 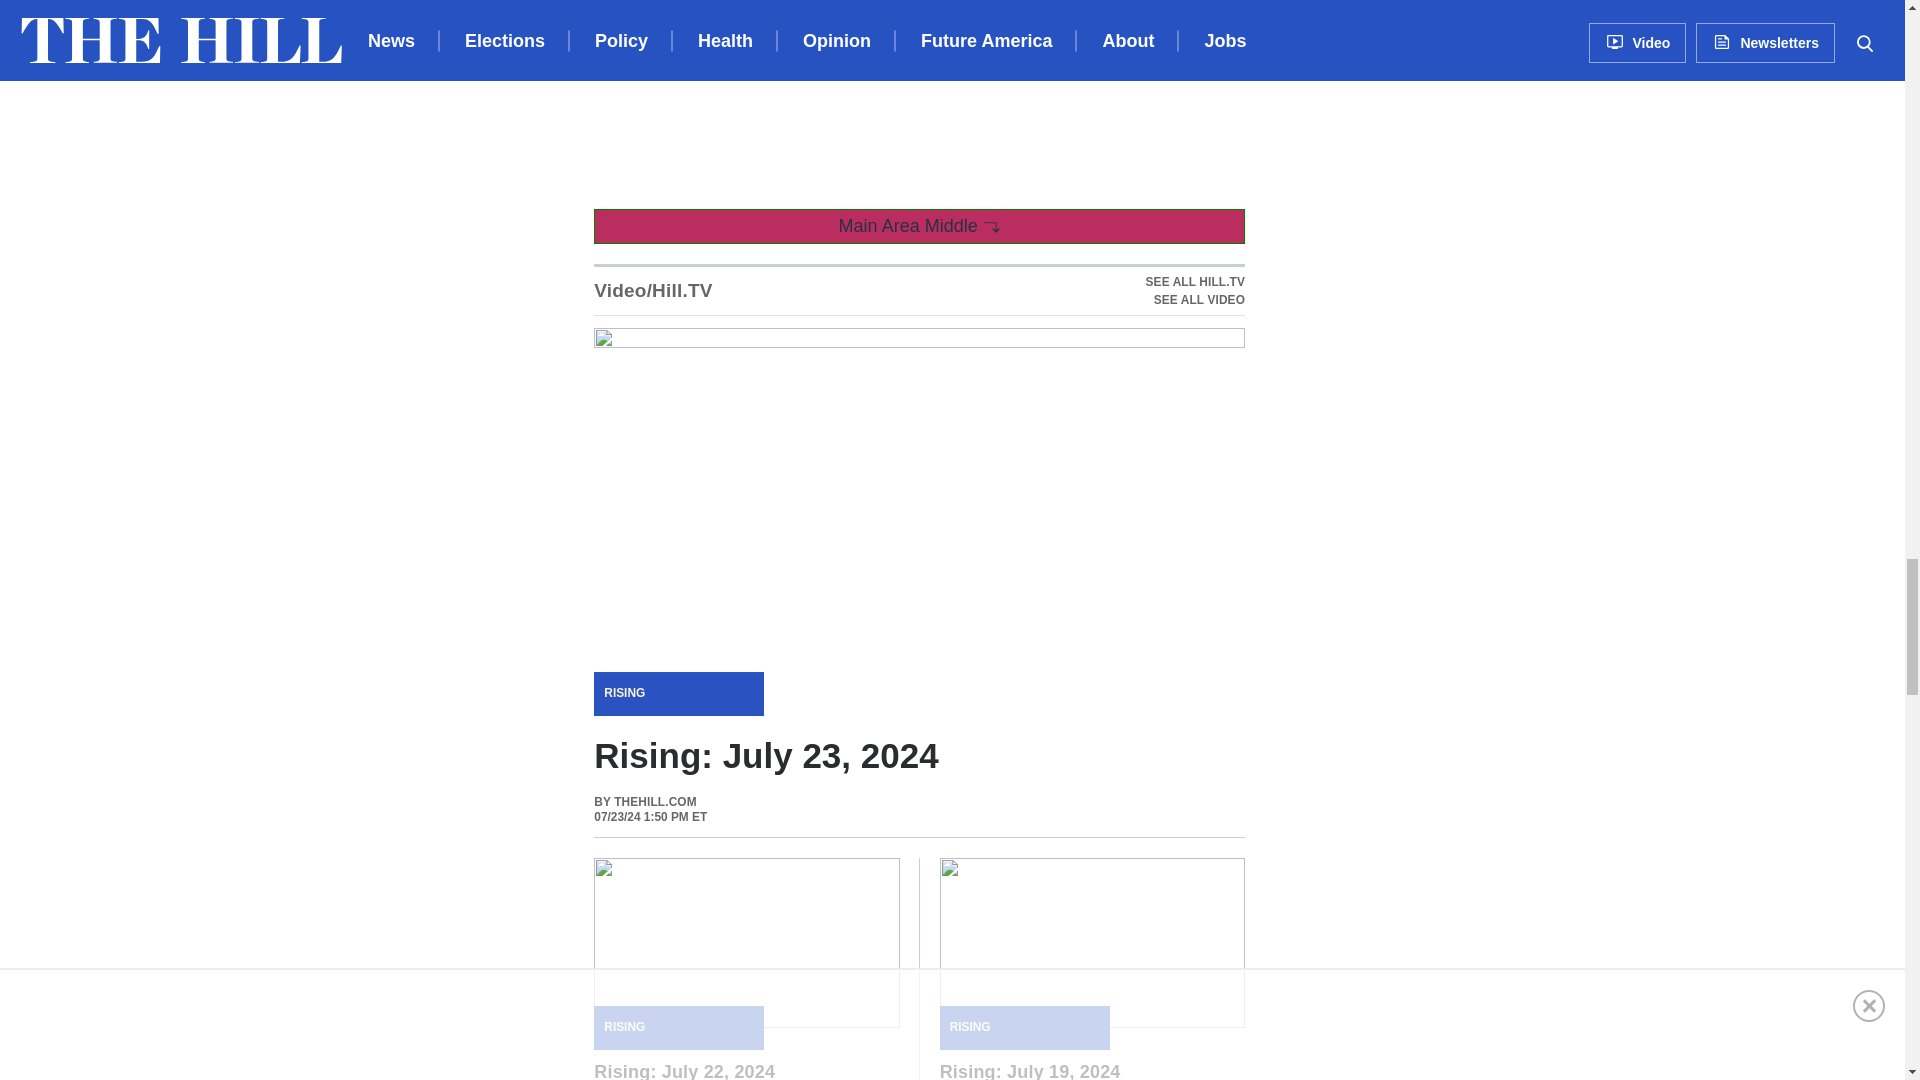 What do you see at coordinates (1195, 290) in the screenshot?
I see `3rd party ad content` at bounding box center [1195, 290].